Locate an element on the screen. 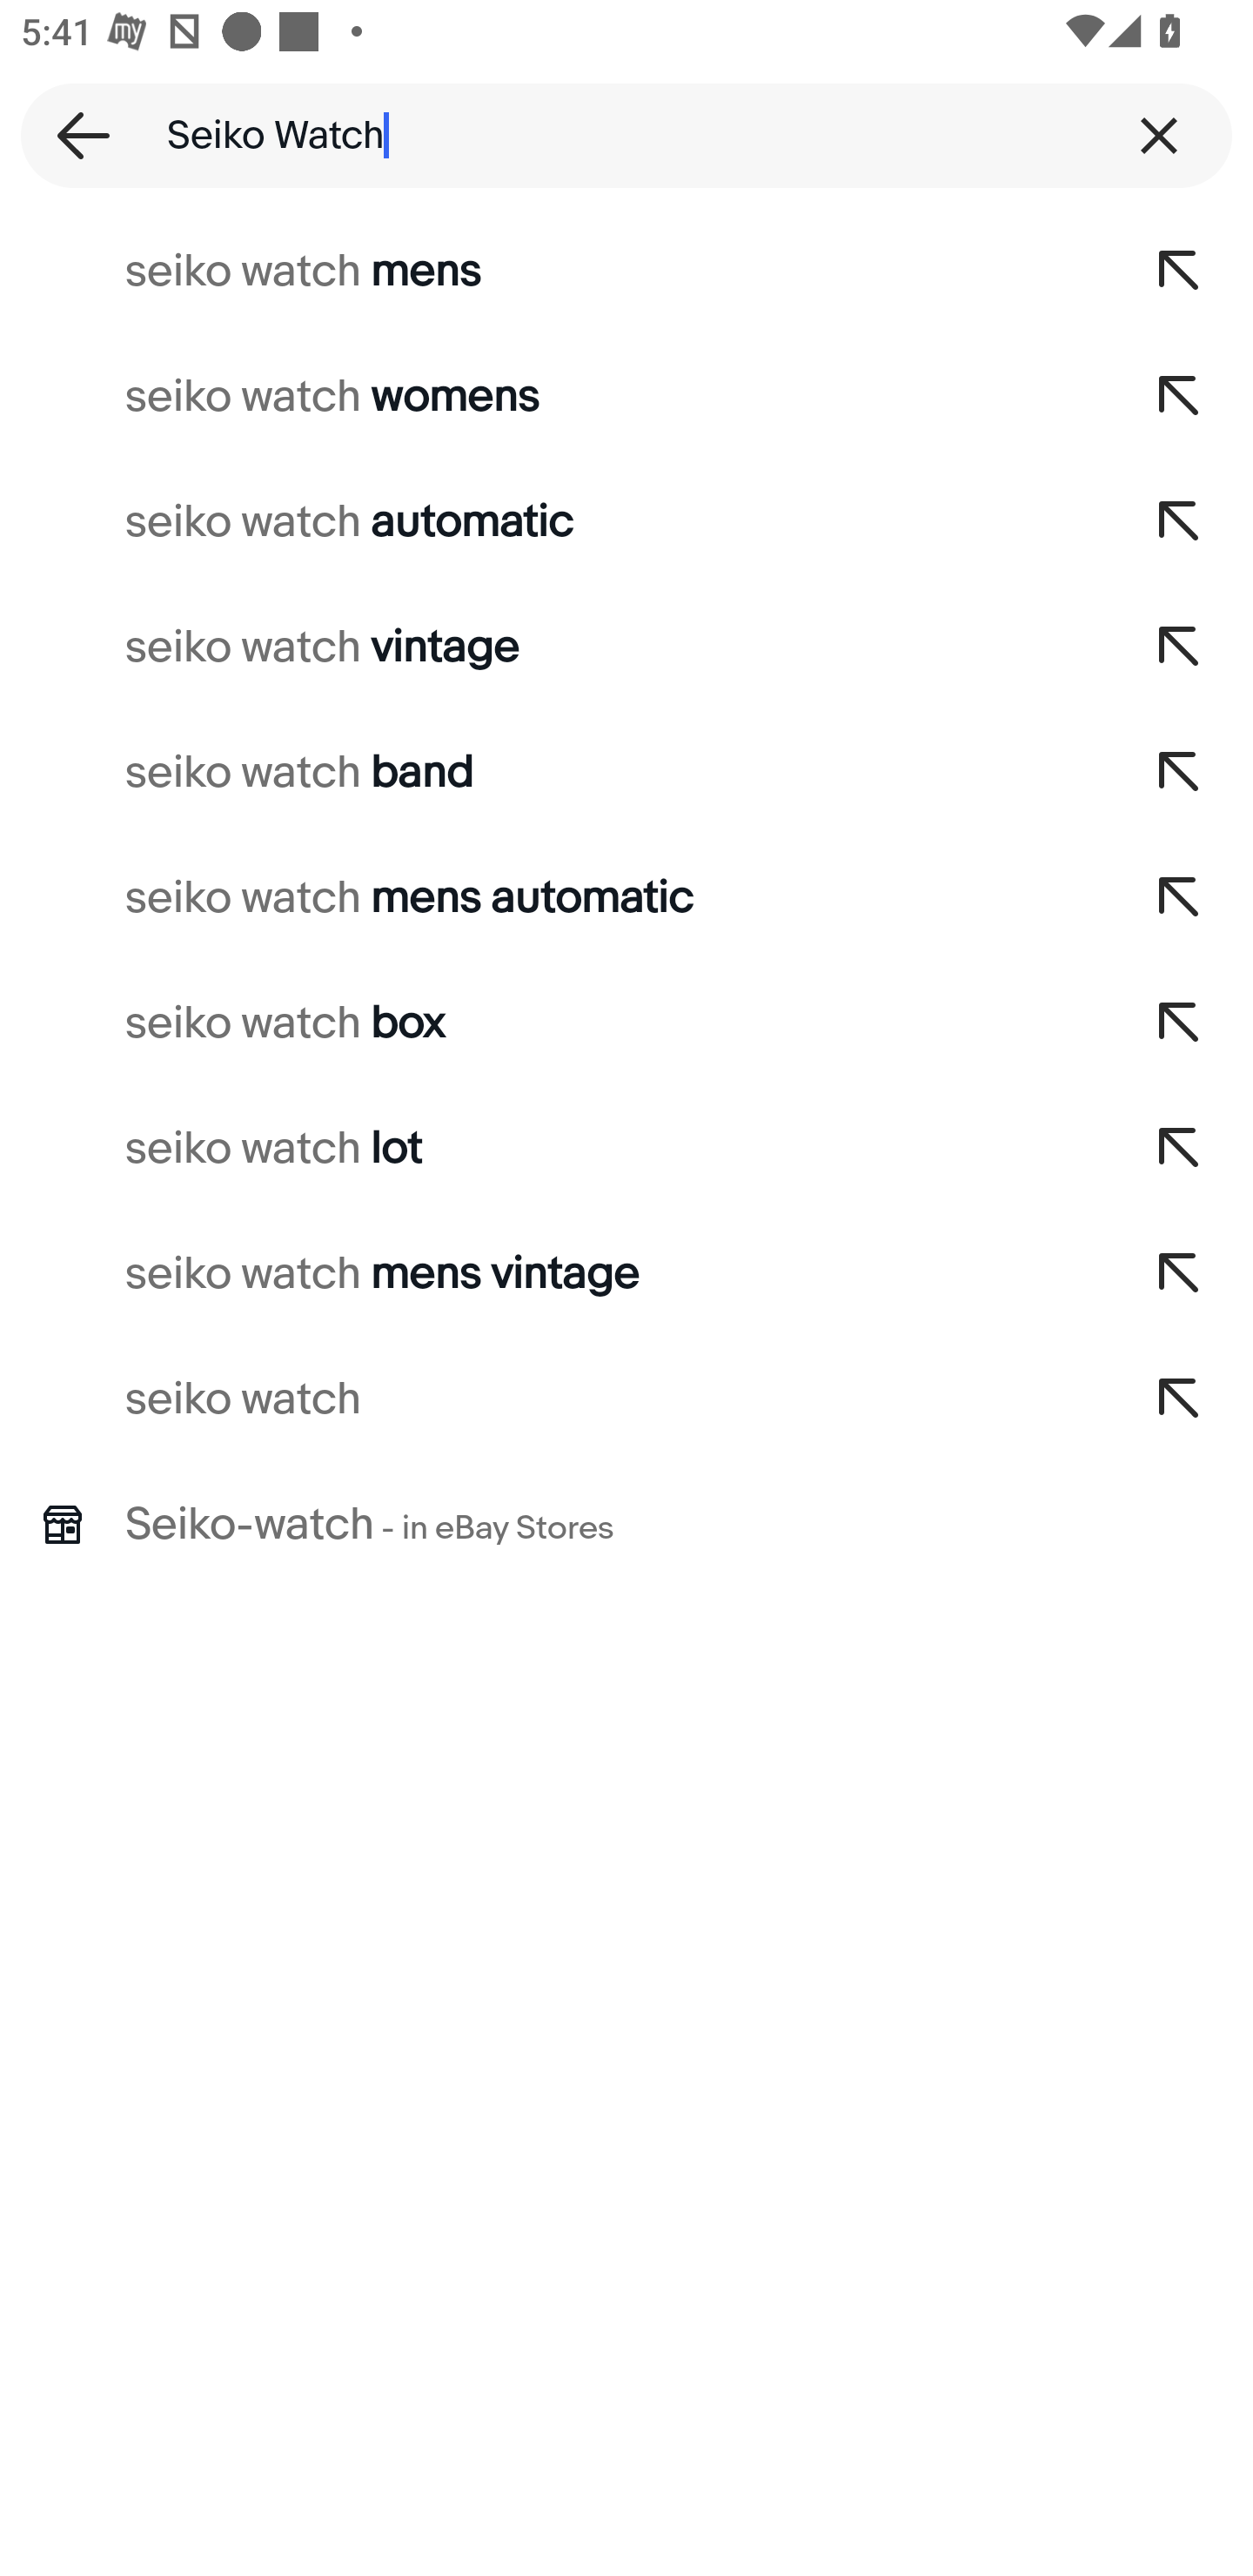  Add to search query,seiko watch box is located at coordinates (1180, 1023).